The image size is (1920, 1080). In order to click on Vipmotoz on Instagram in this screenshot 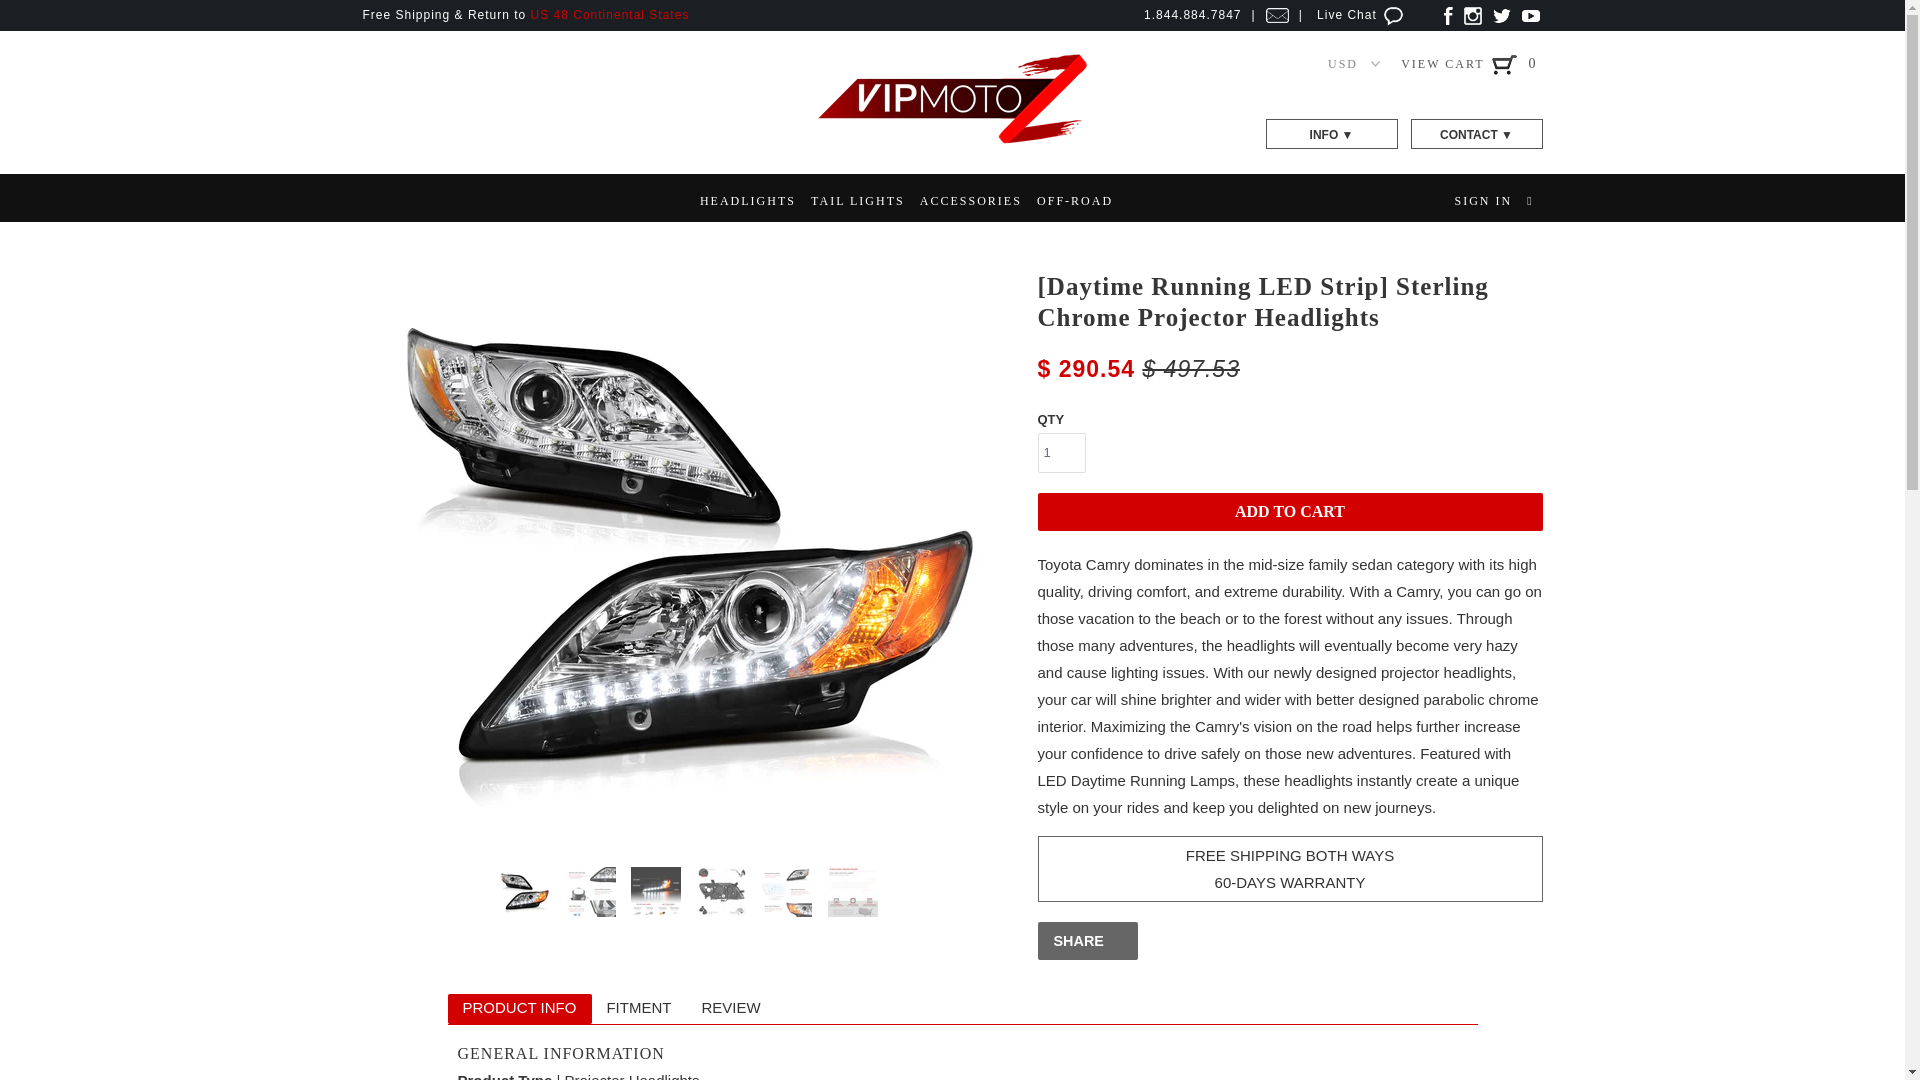, I will do `click(1472, 14)`.